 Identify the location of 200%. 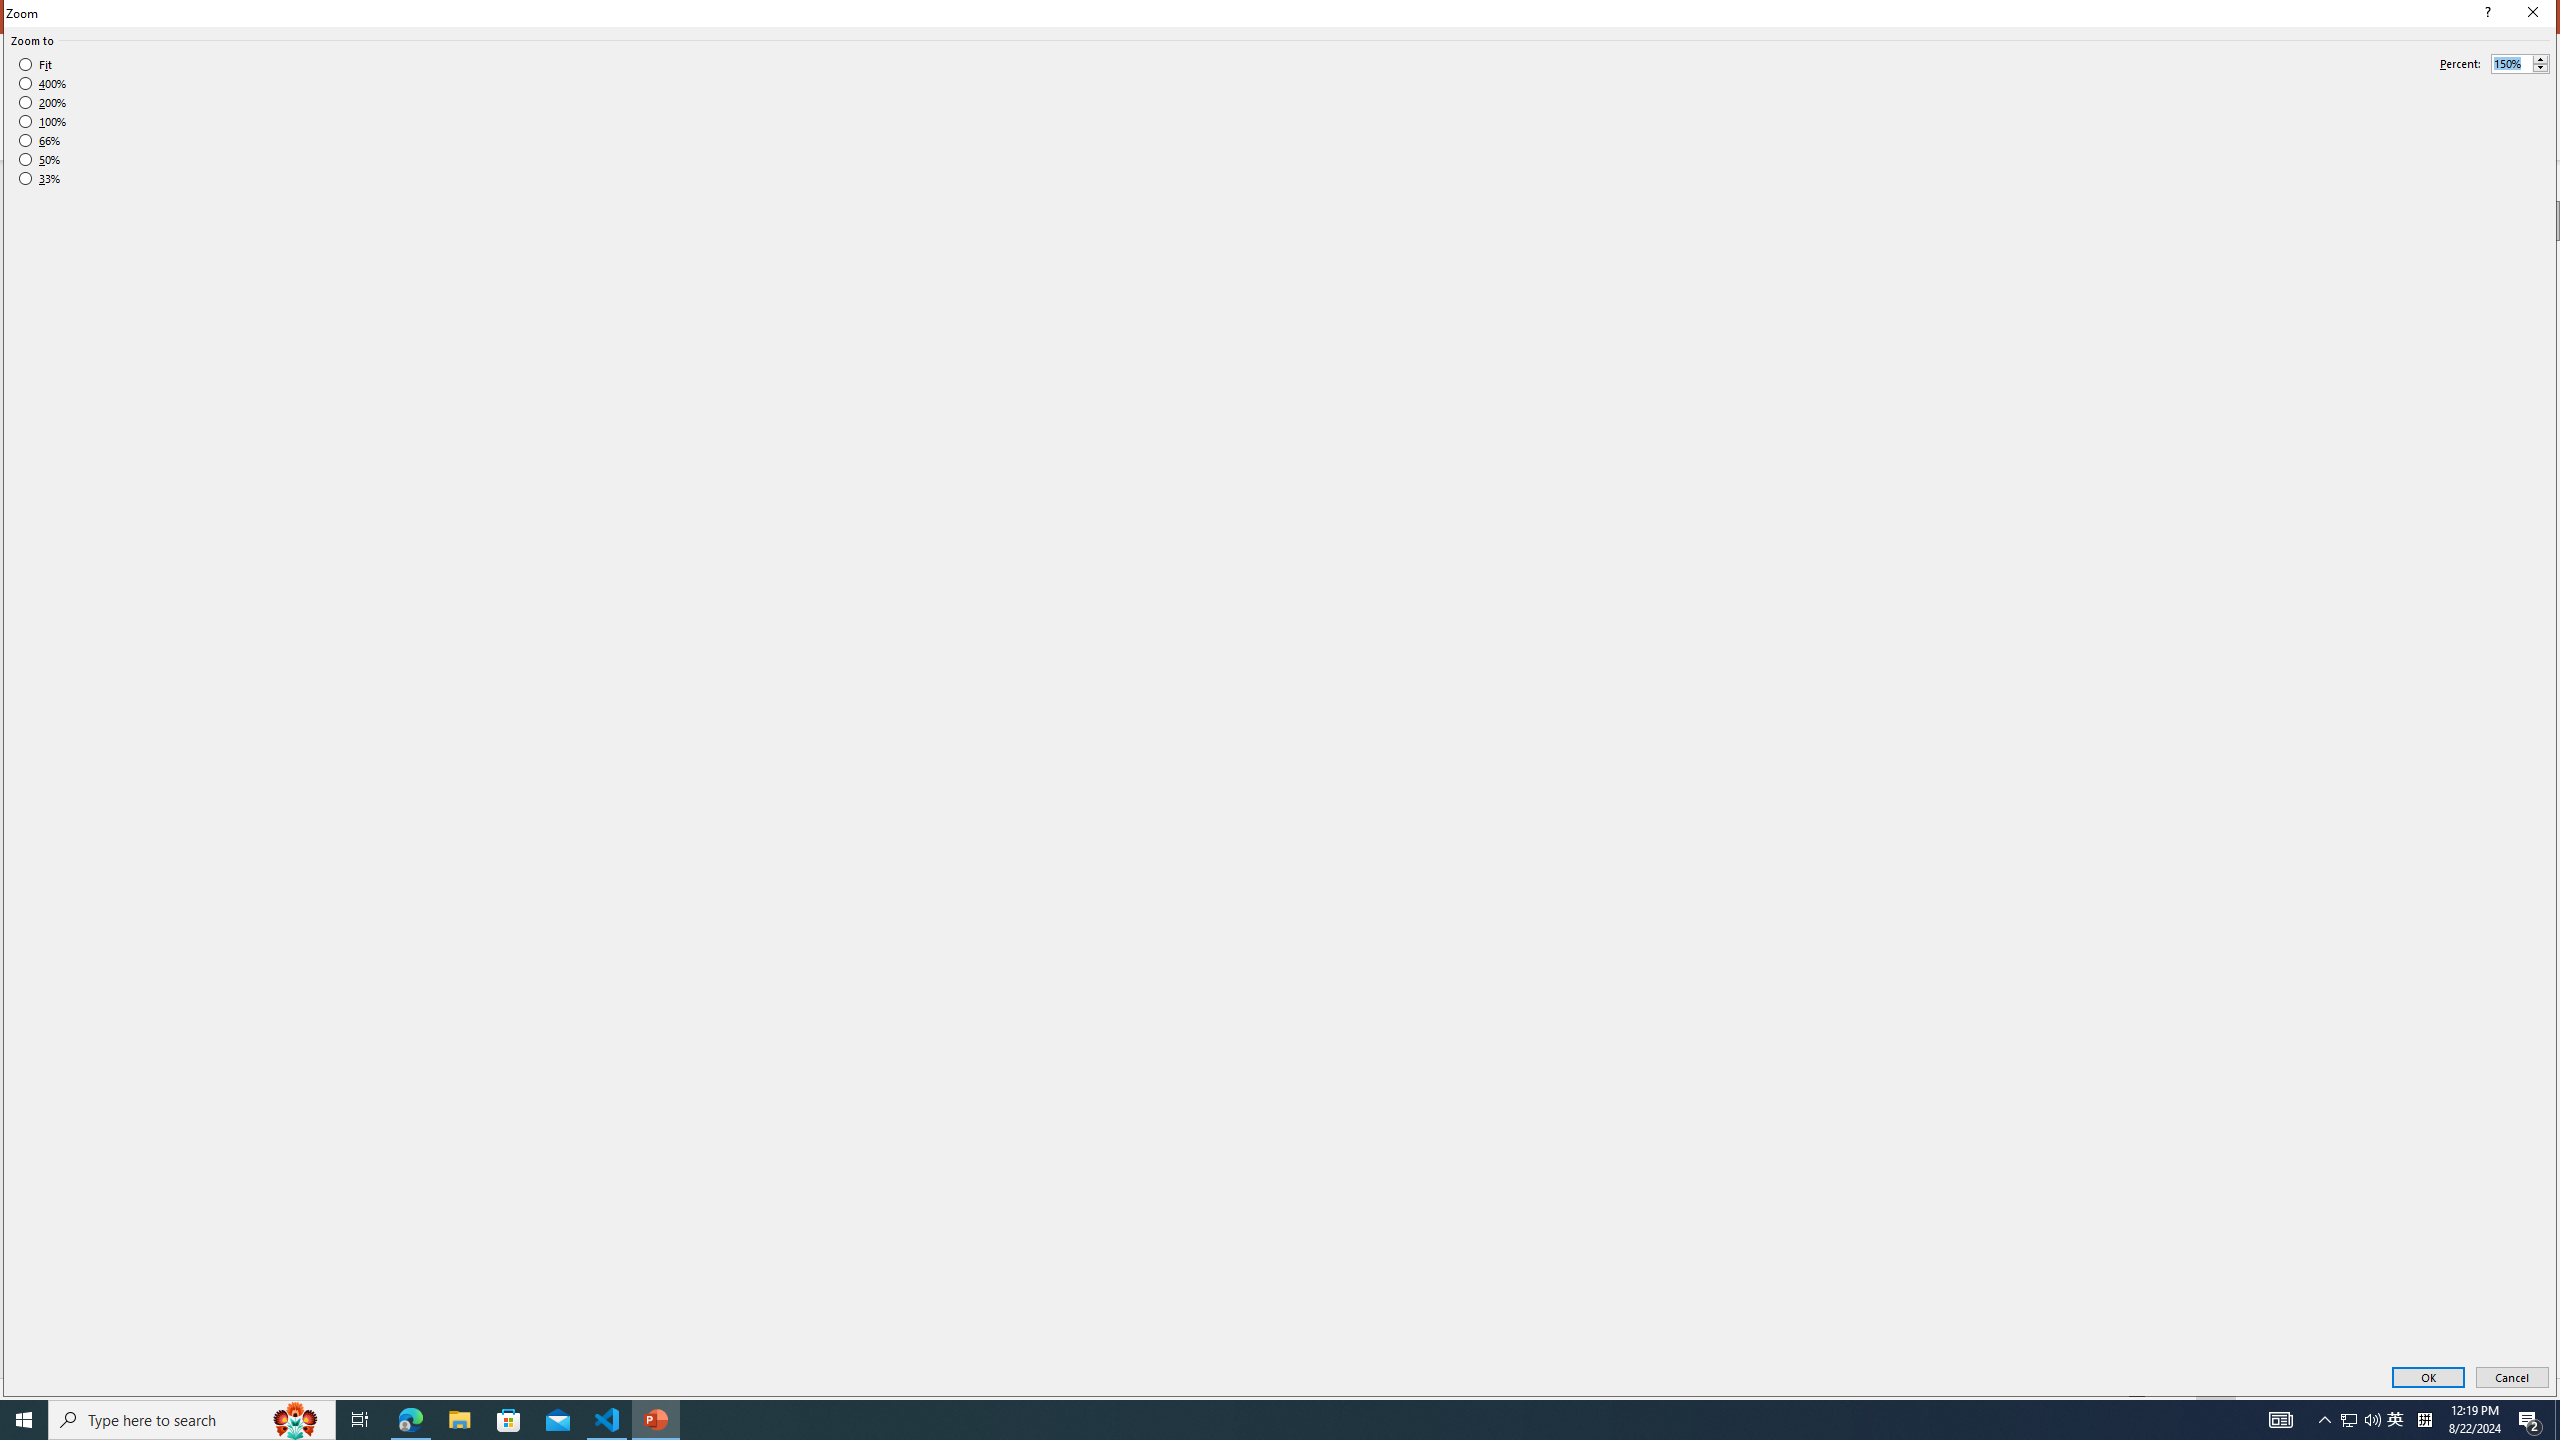
(43, 102).